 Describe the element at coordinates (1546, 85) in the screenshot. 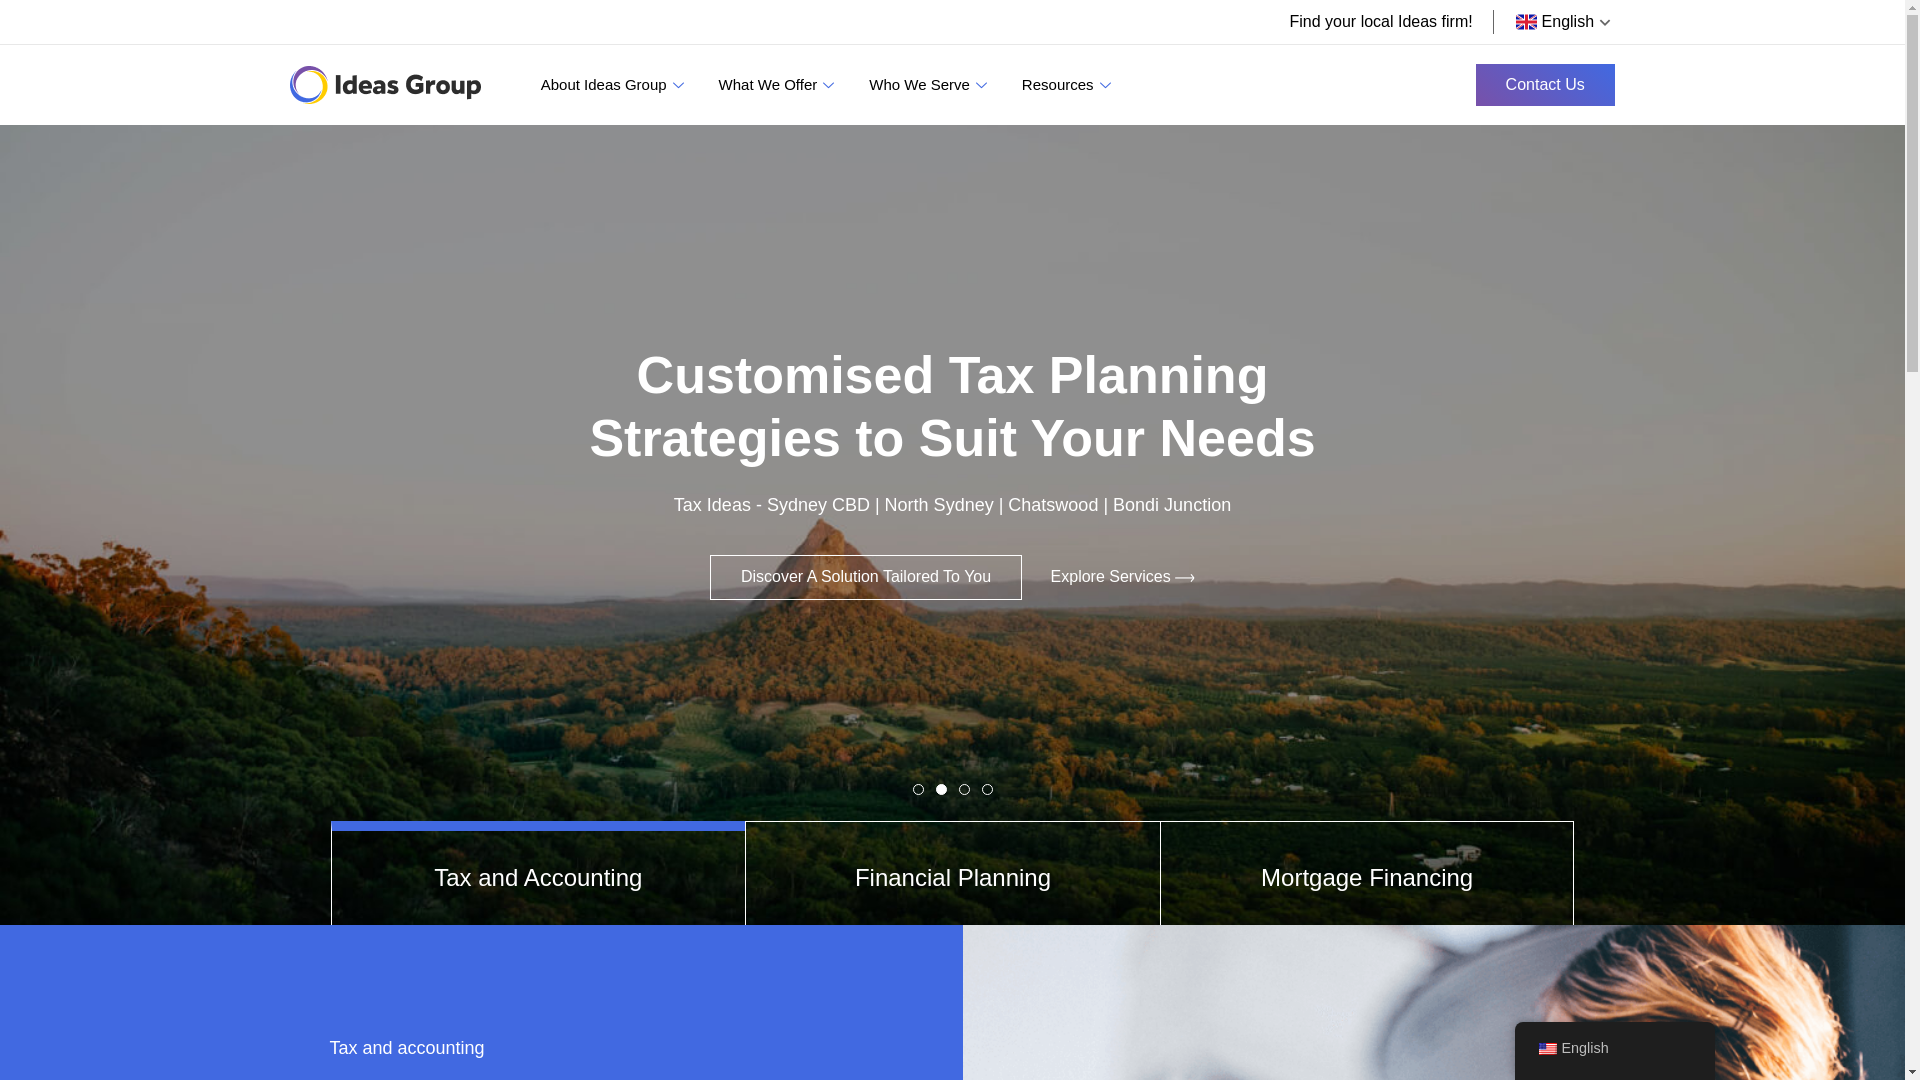

I see `Contact Us` at that location.